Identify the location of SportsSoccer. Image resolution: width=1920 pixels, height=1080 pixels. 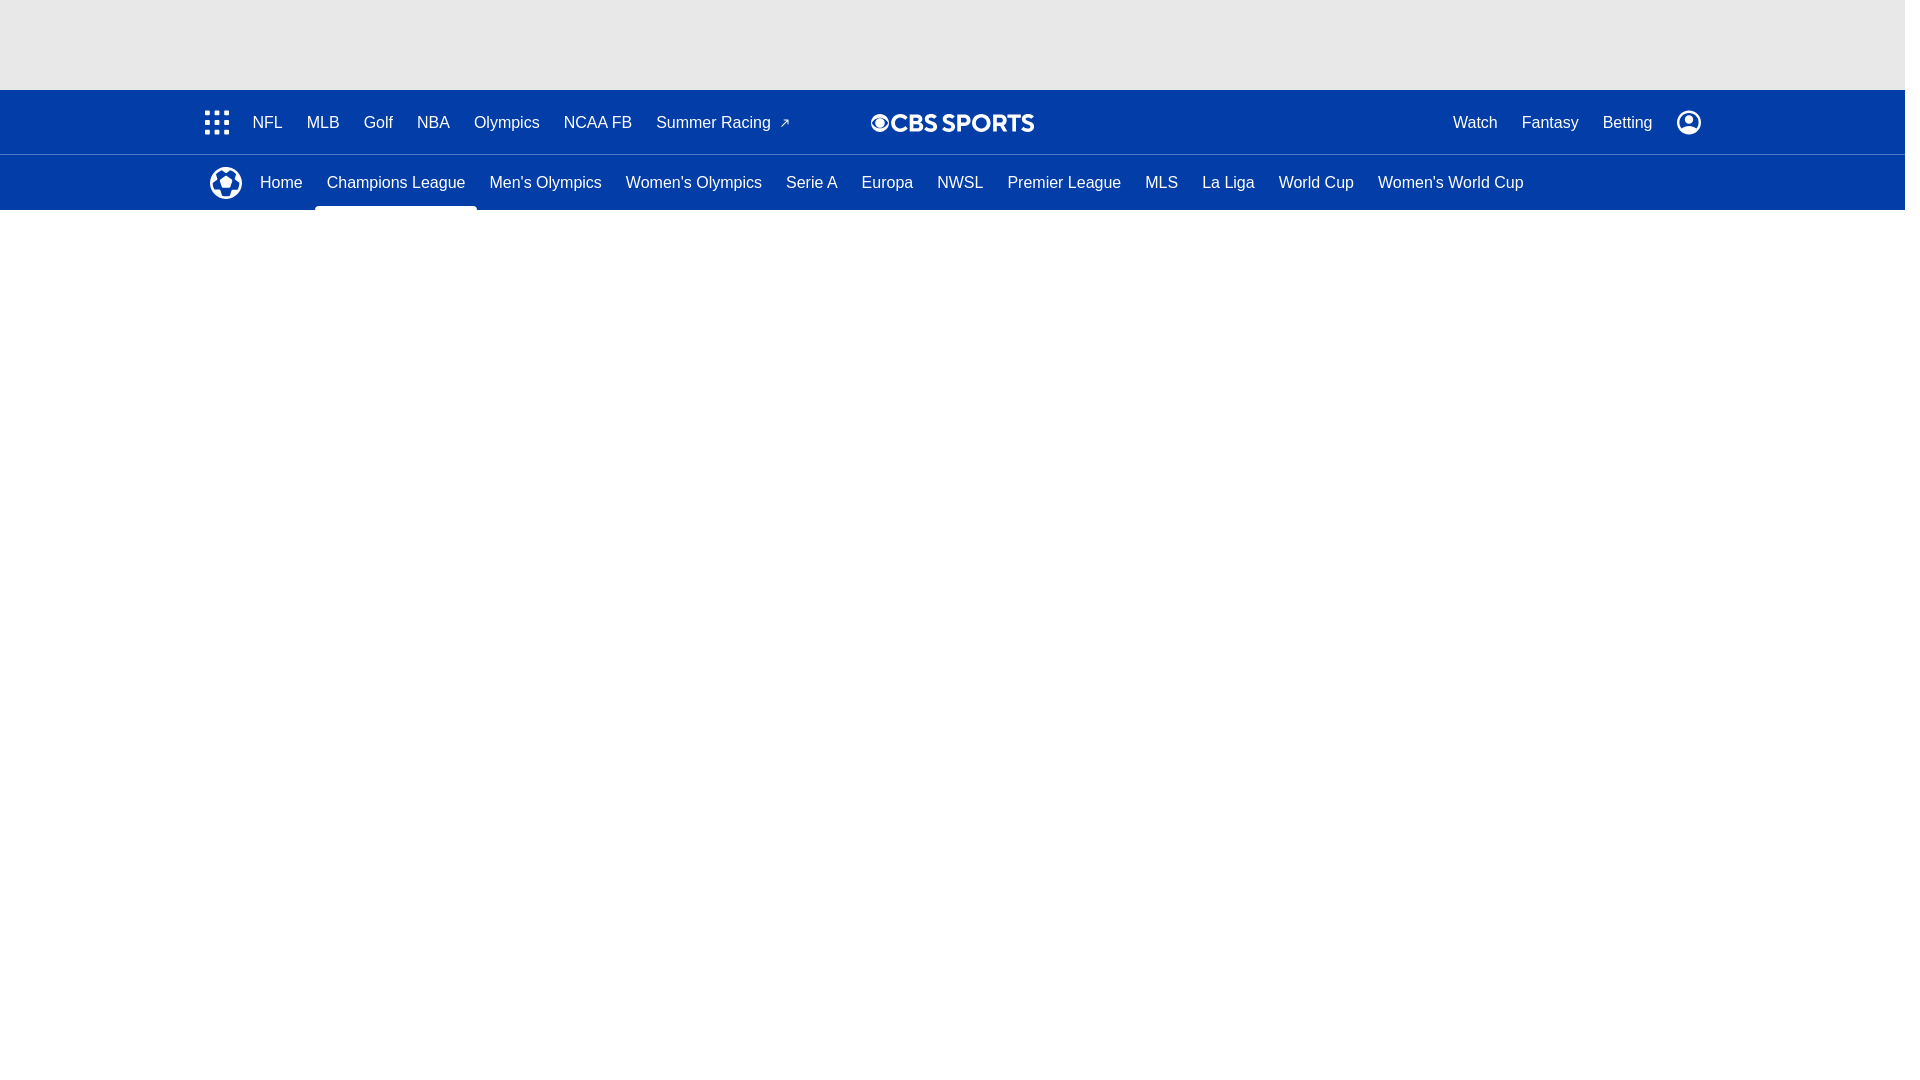
(225, 182).